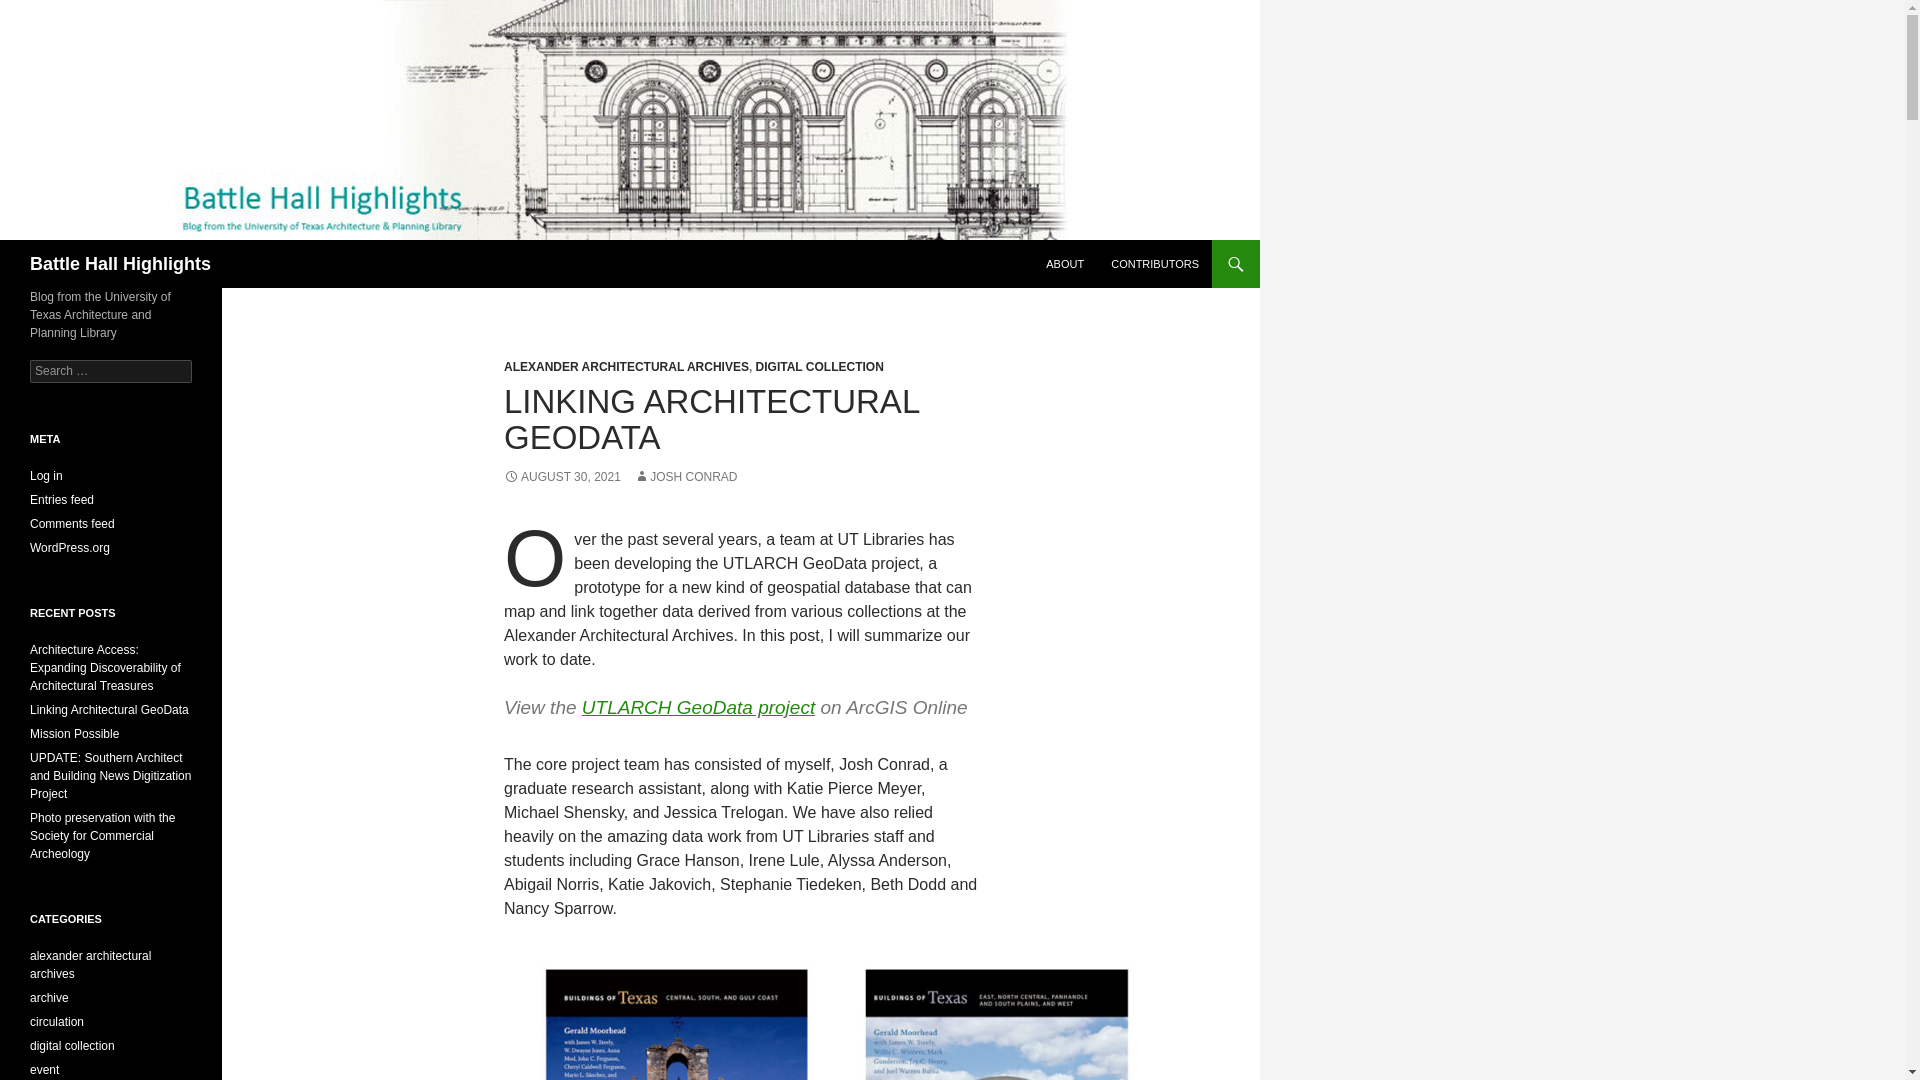 Image resolution: width=1920 pixels, height=1080 pixels. I want to click on JOSH CONRAD, so click(685, 476).